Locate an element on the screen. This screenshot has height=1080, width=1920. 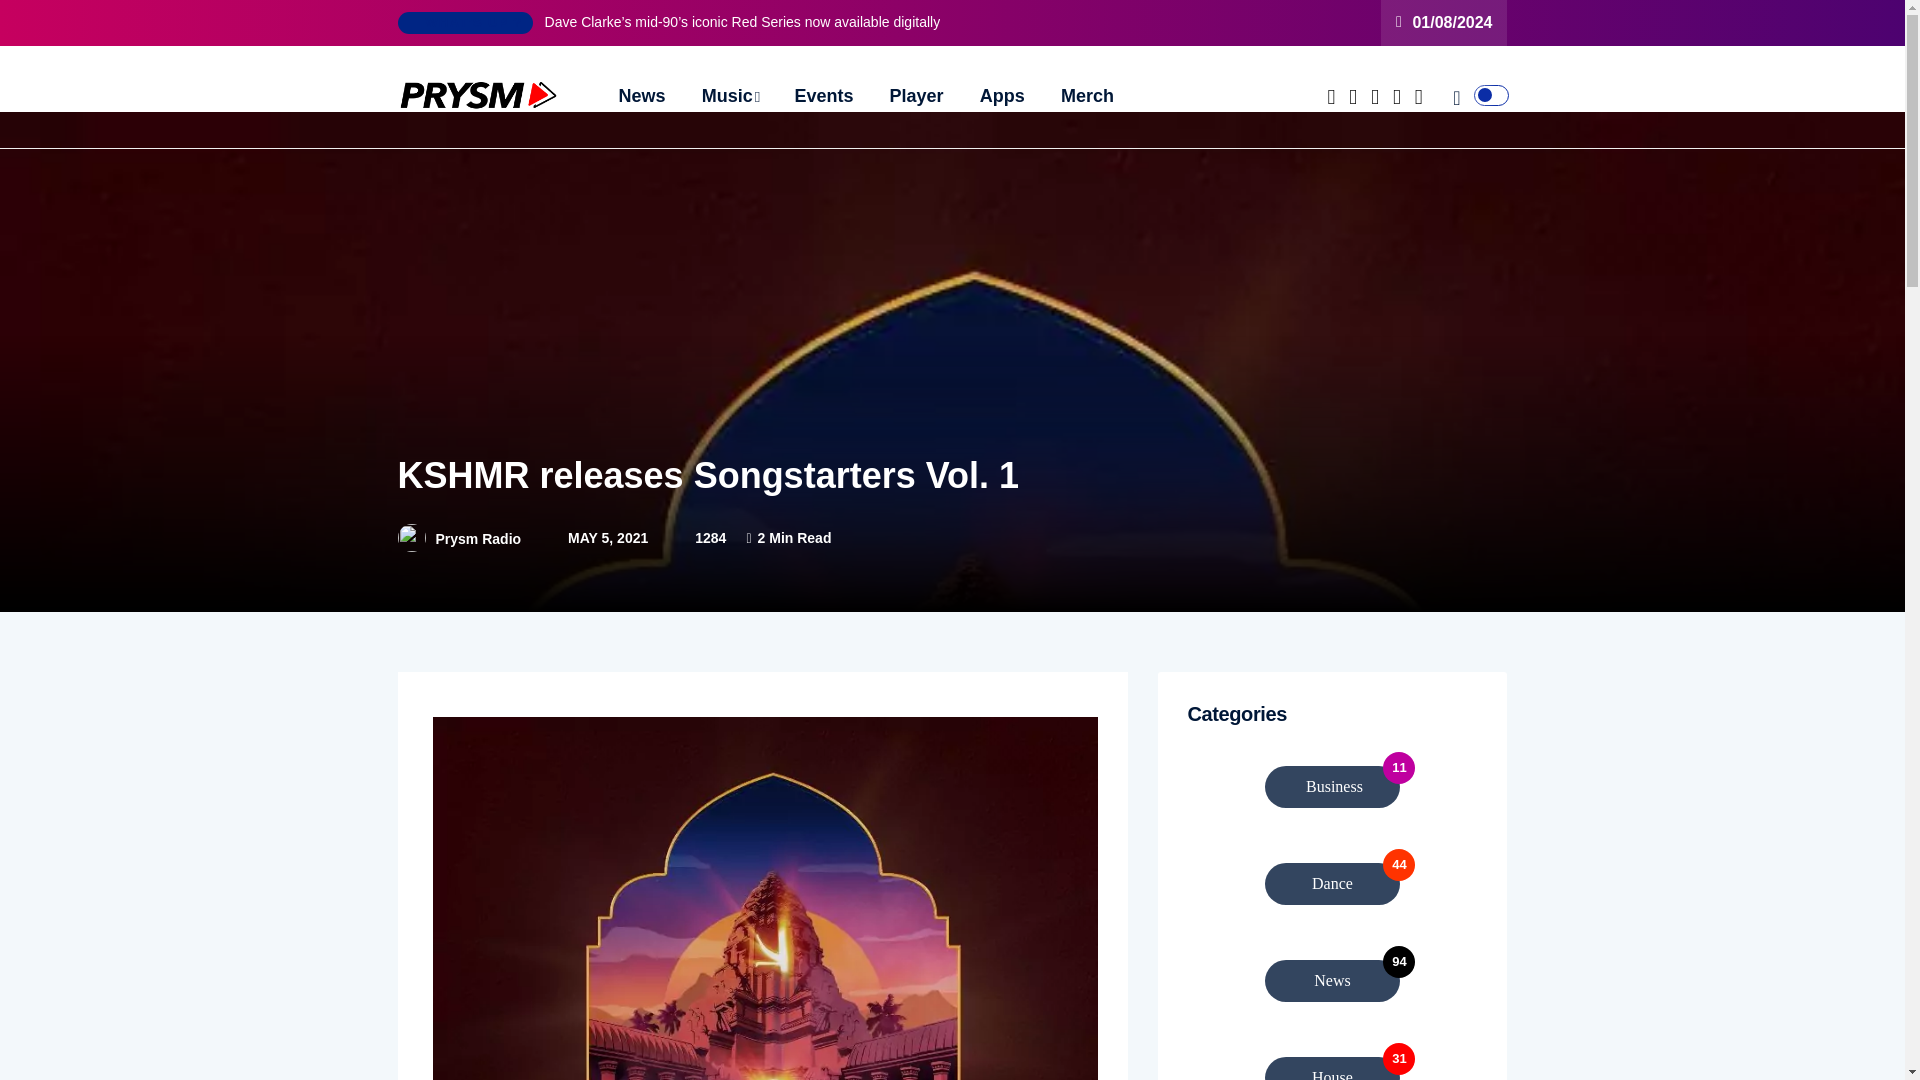
Events is located at coordinates (1333, 1058).